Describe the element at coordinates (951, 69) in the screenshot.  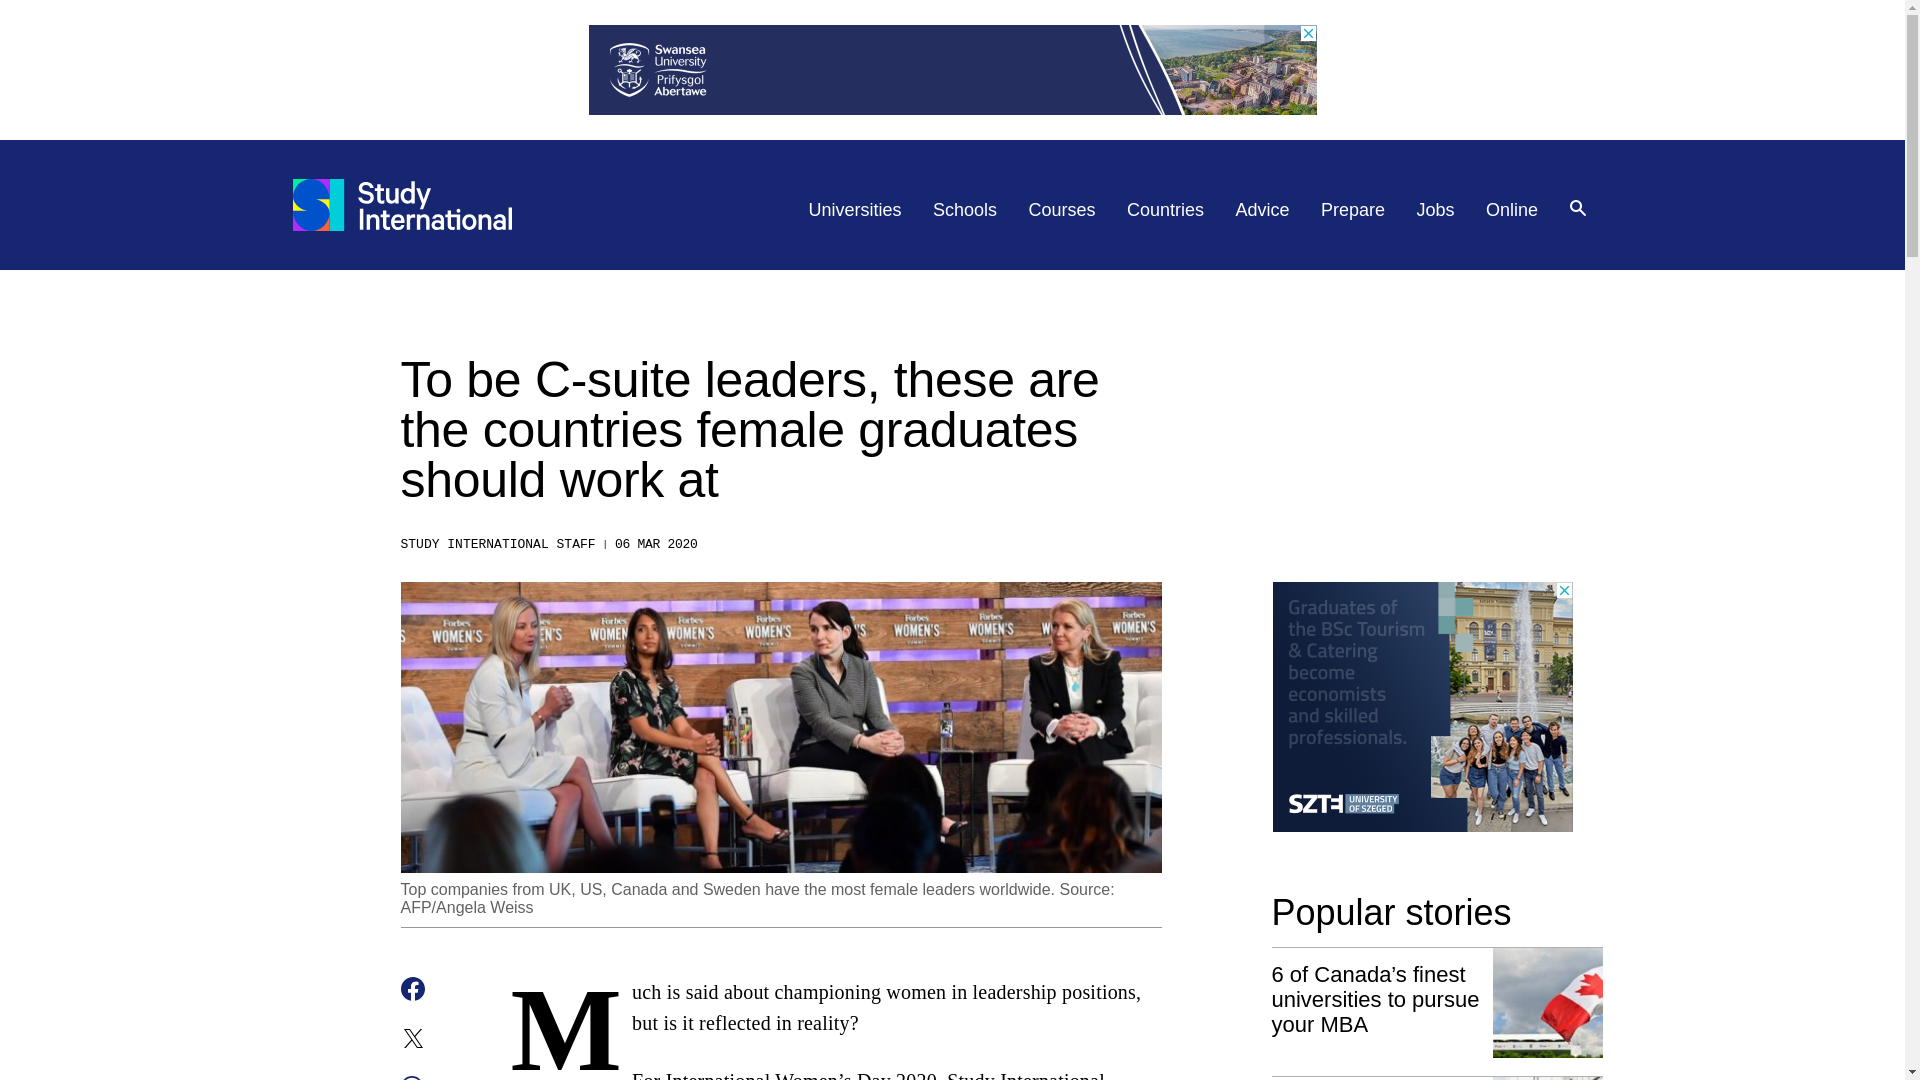
I see `3rd party ad content` at that location.